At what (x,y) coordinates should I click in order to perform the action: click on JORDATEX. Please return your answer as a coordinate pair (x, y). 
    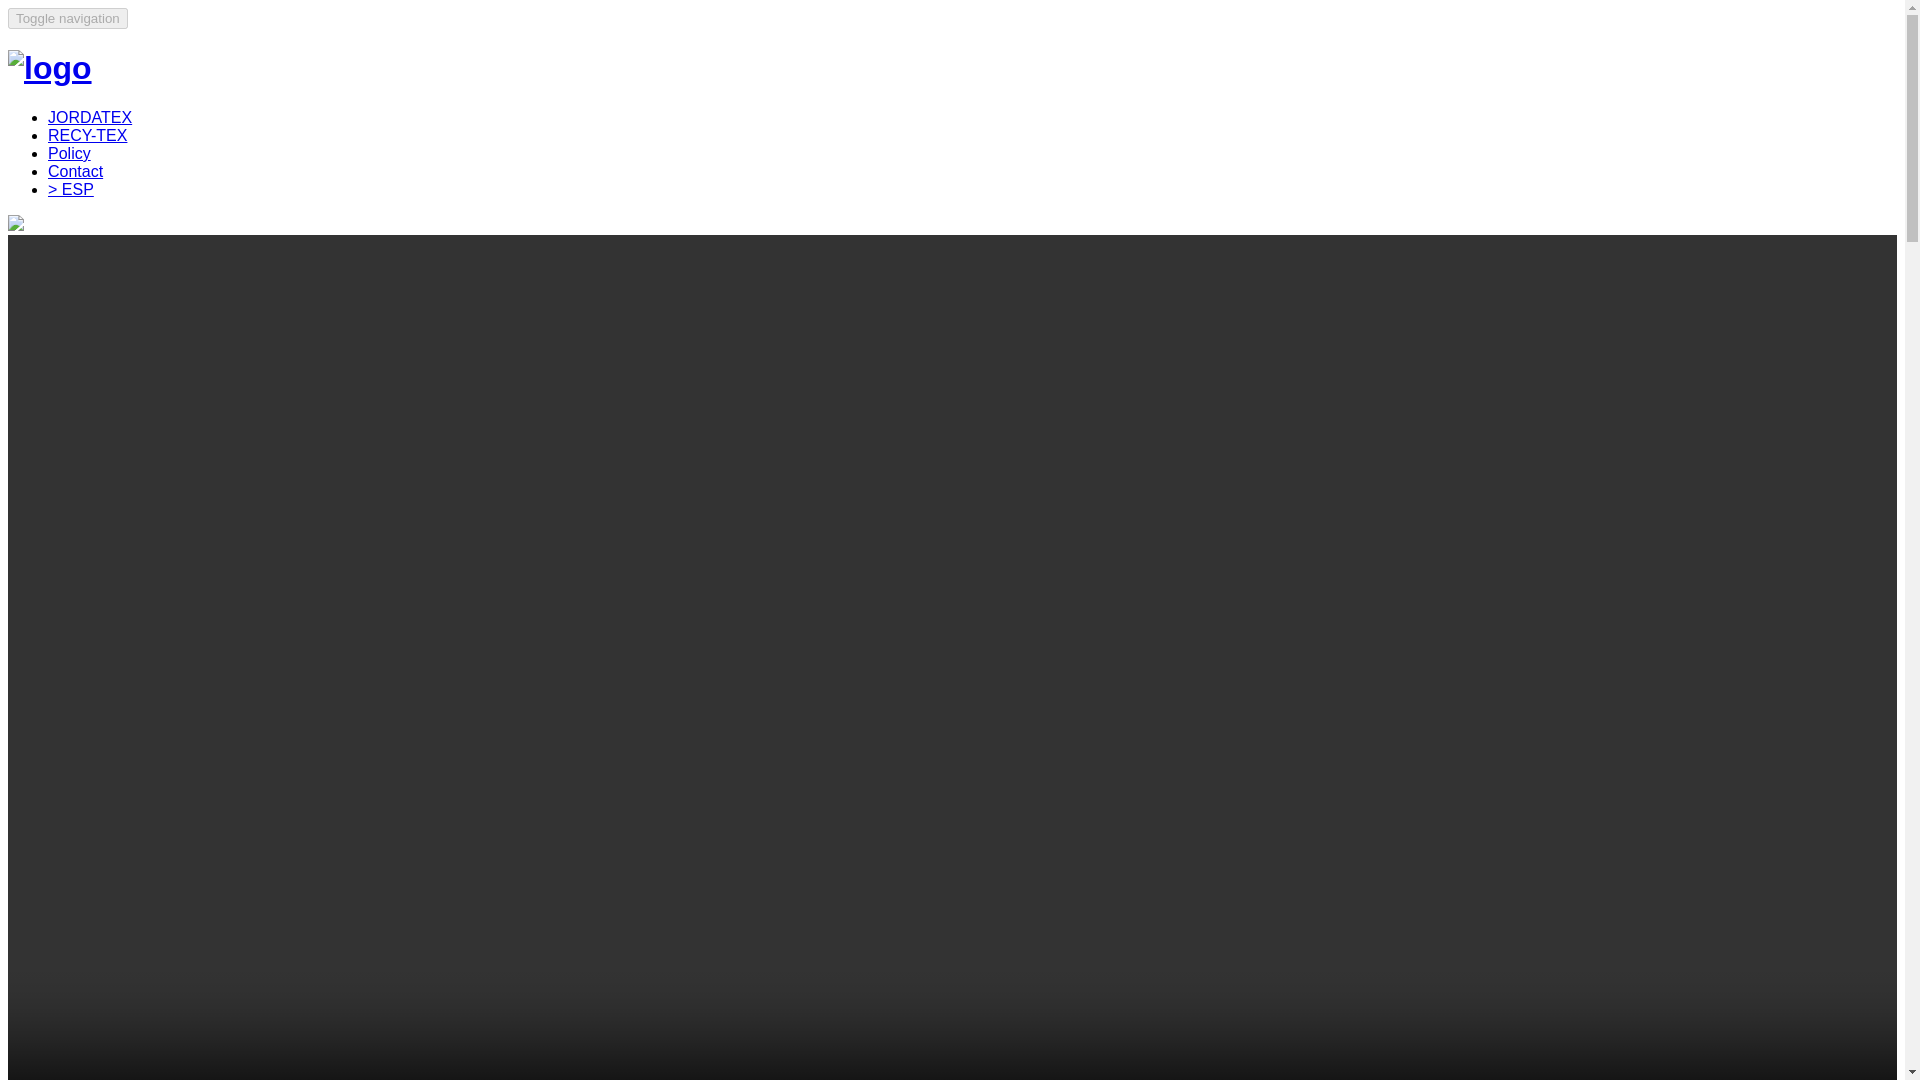
    Looking at the image, I should click on (90, 118).